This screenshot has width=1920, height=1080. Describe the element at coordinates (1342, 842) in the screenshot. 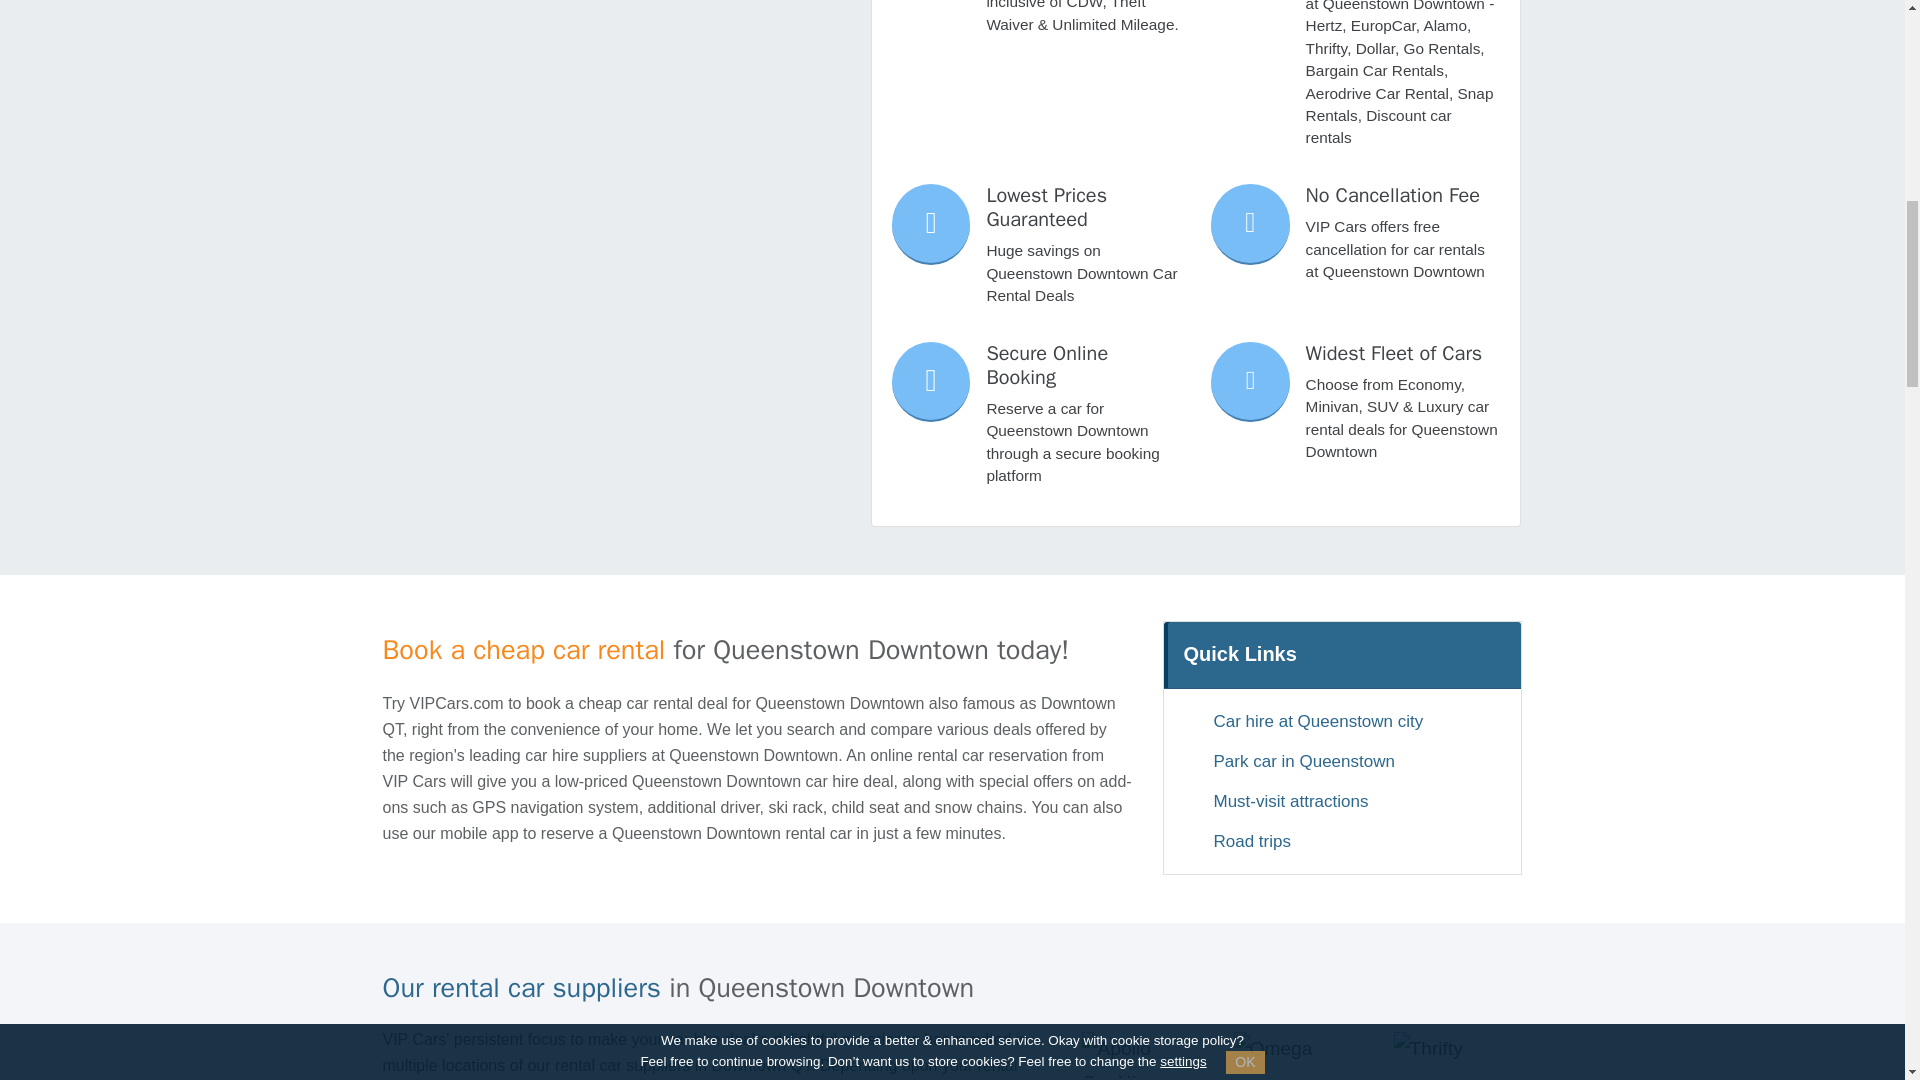

I see `Road trips` at that location.